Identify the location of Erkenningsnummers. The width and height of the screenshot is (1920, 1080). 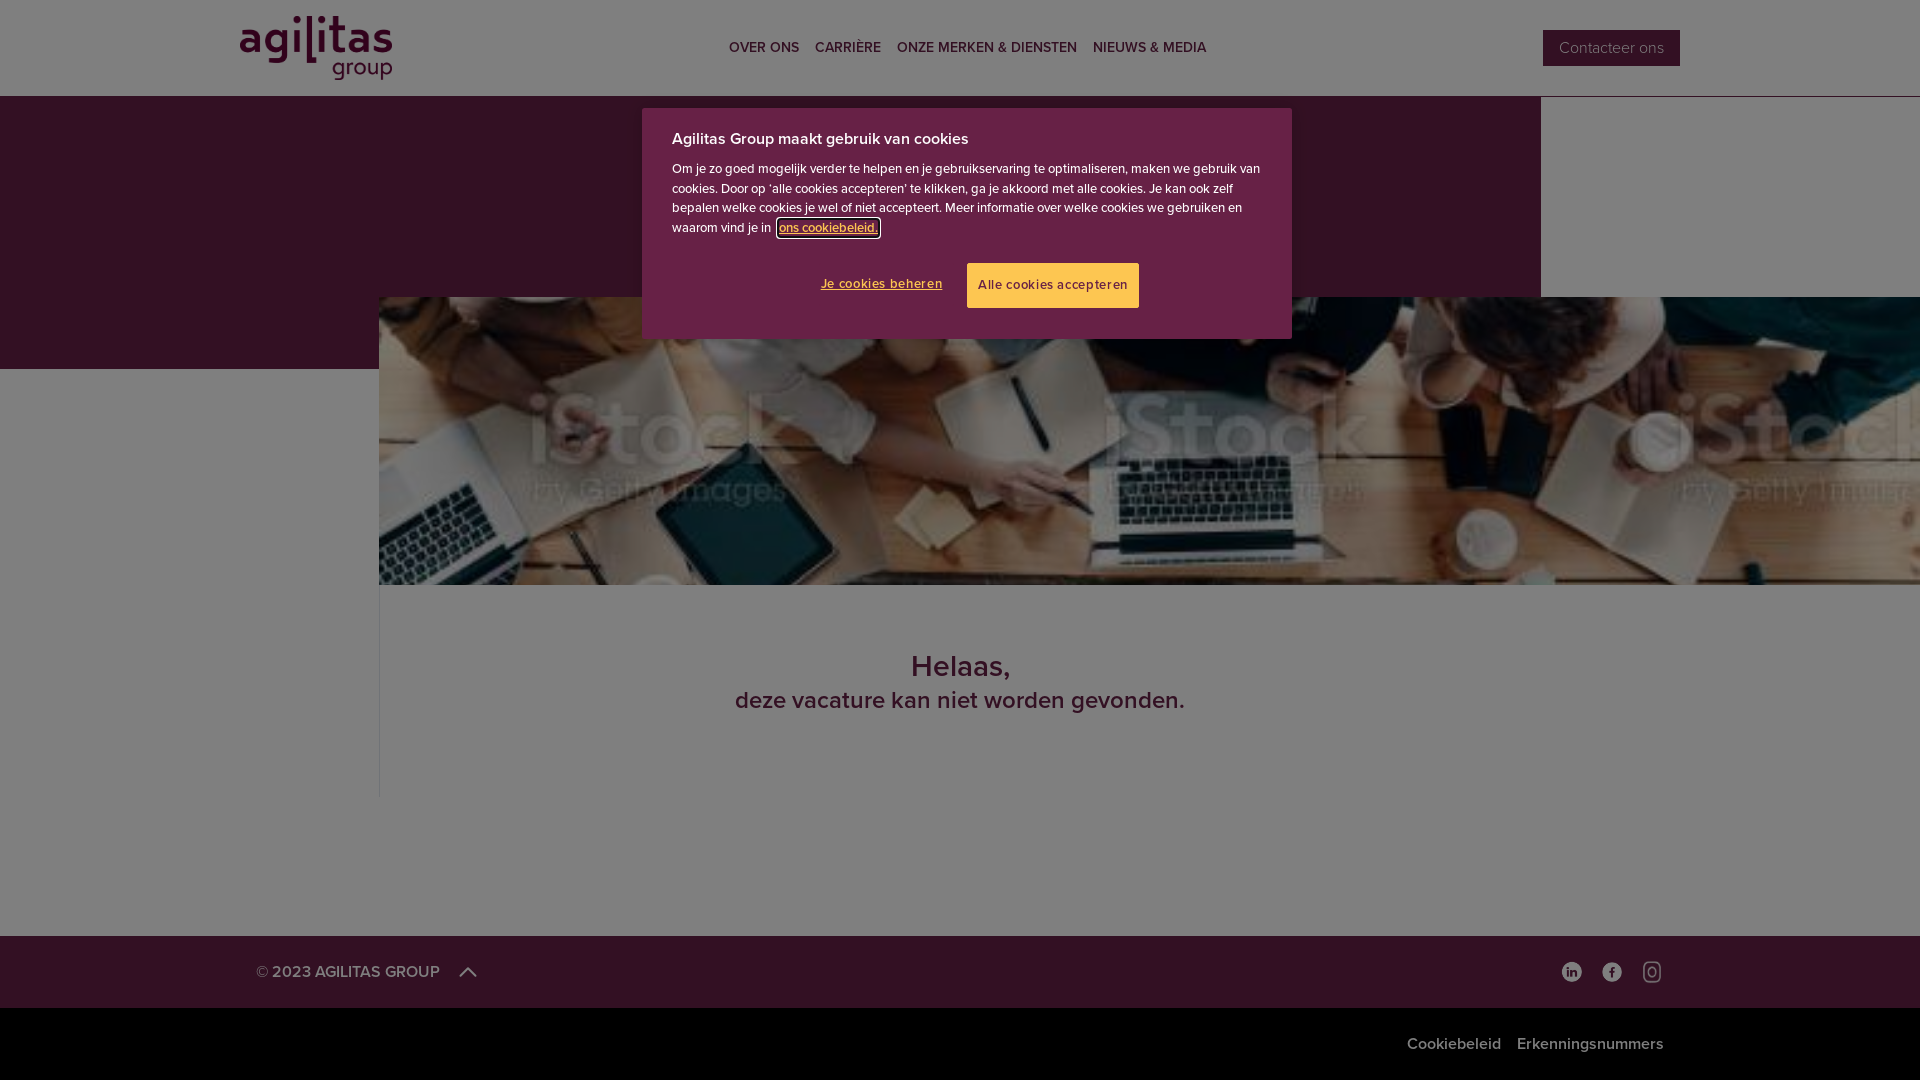
(1590, 1044).